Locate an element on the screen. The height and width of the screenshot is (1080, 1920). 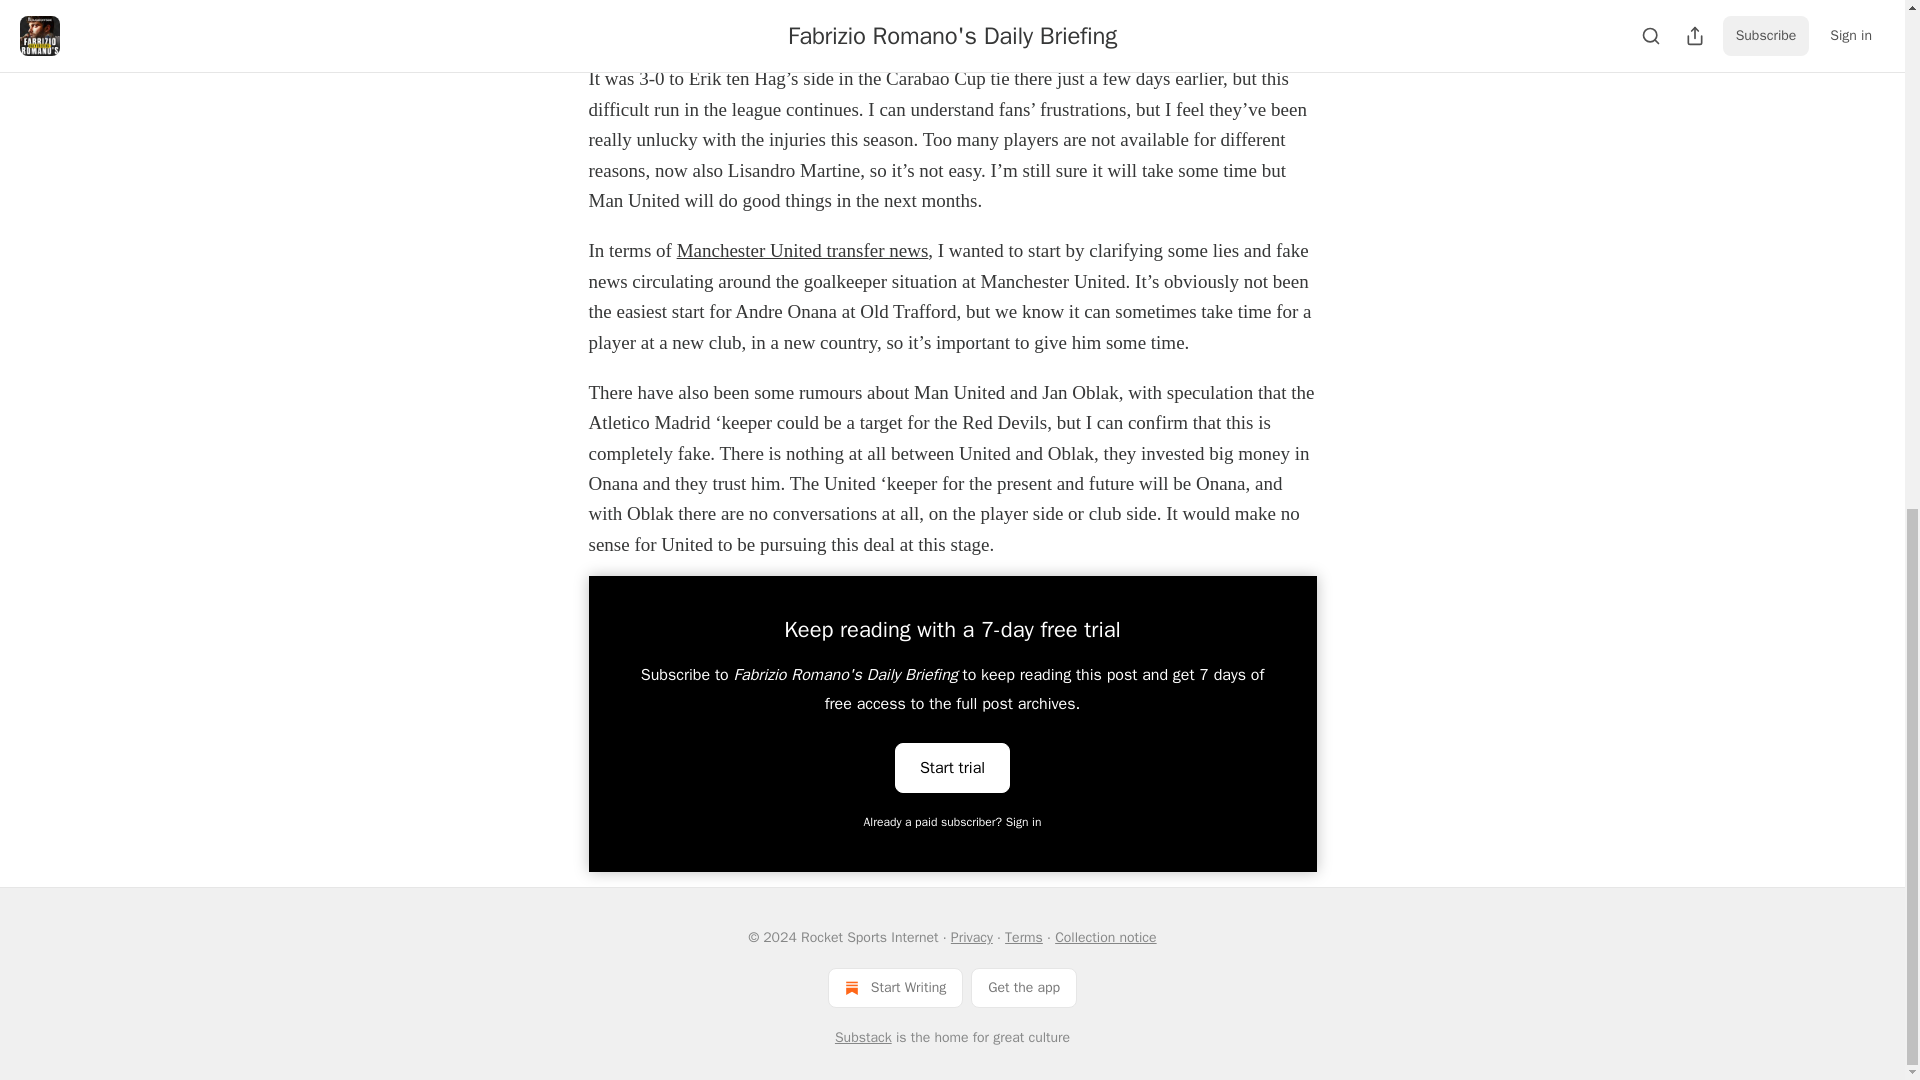
Collection notice is located at coordinates (1104, 937).